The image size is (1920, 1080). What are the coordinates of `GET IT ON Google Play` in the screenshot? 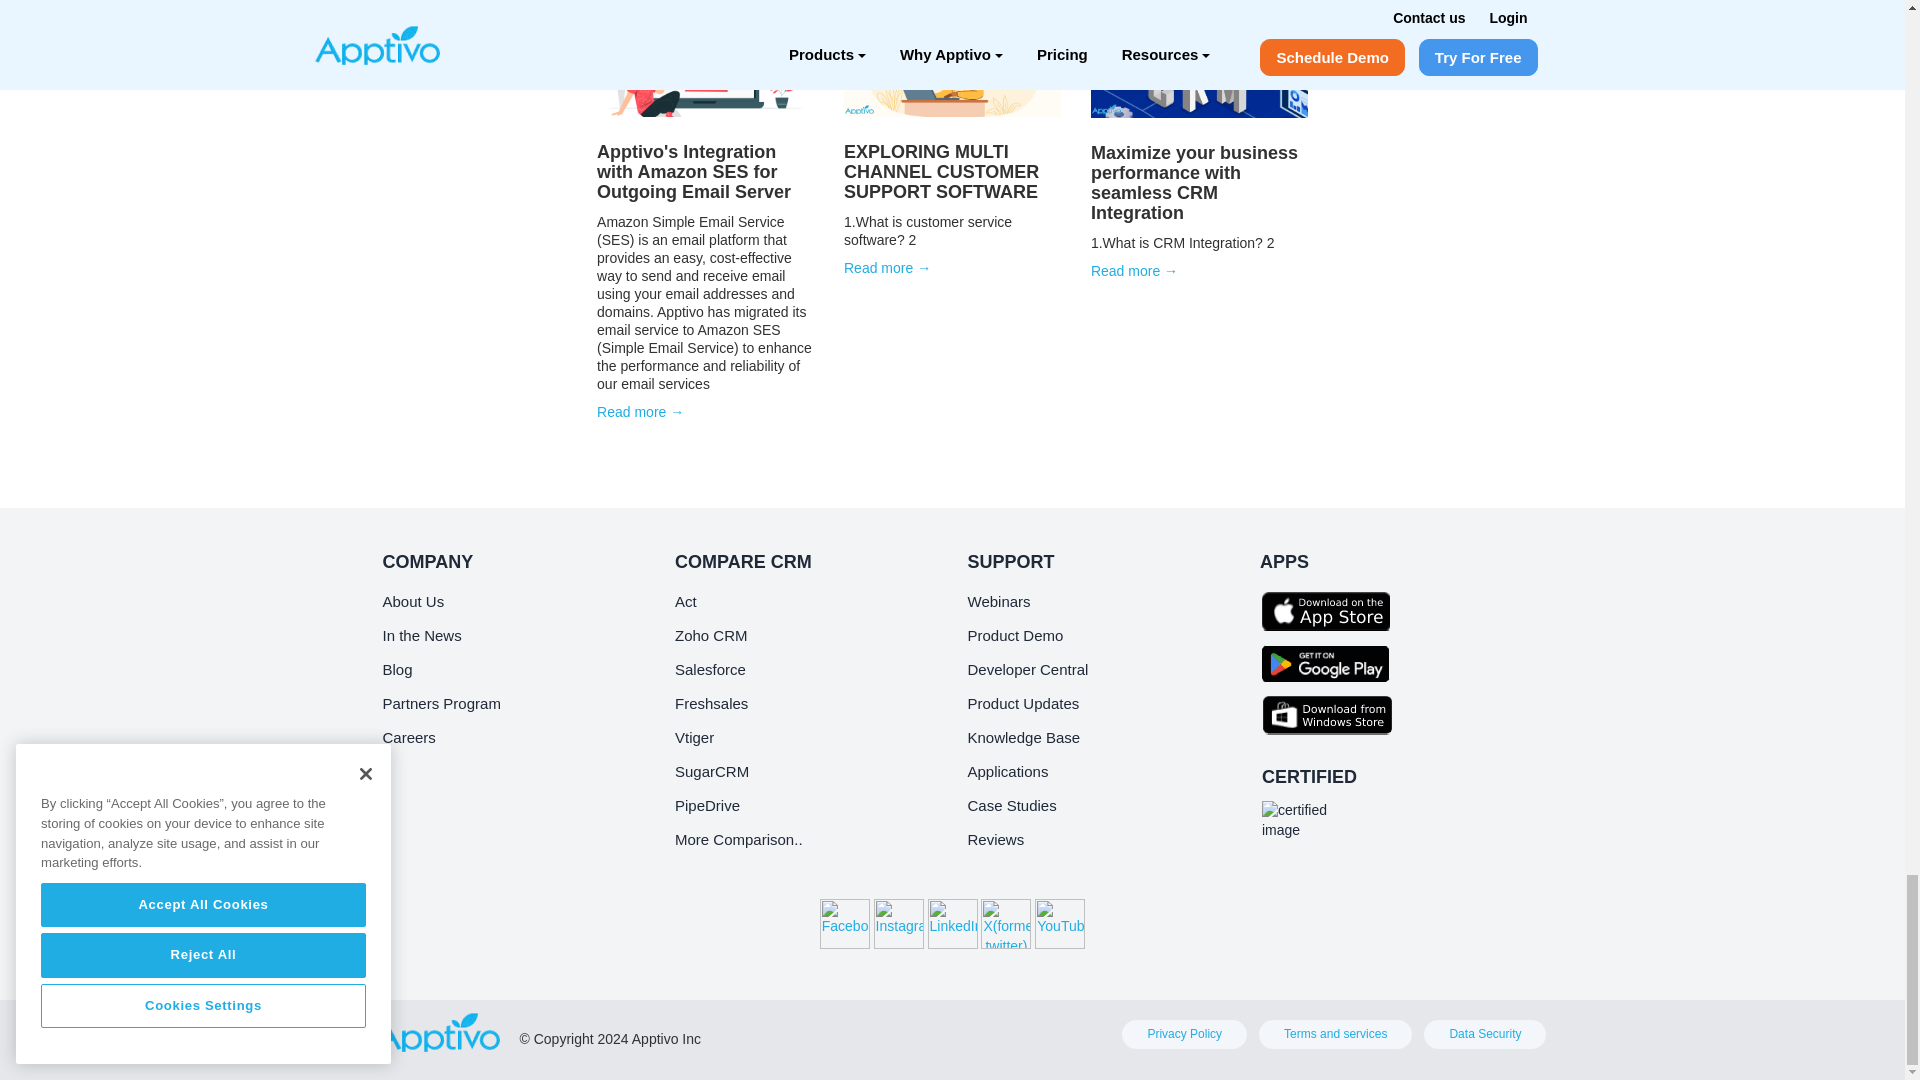 It's located at (1331, 662).